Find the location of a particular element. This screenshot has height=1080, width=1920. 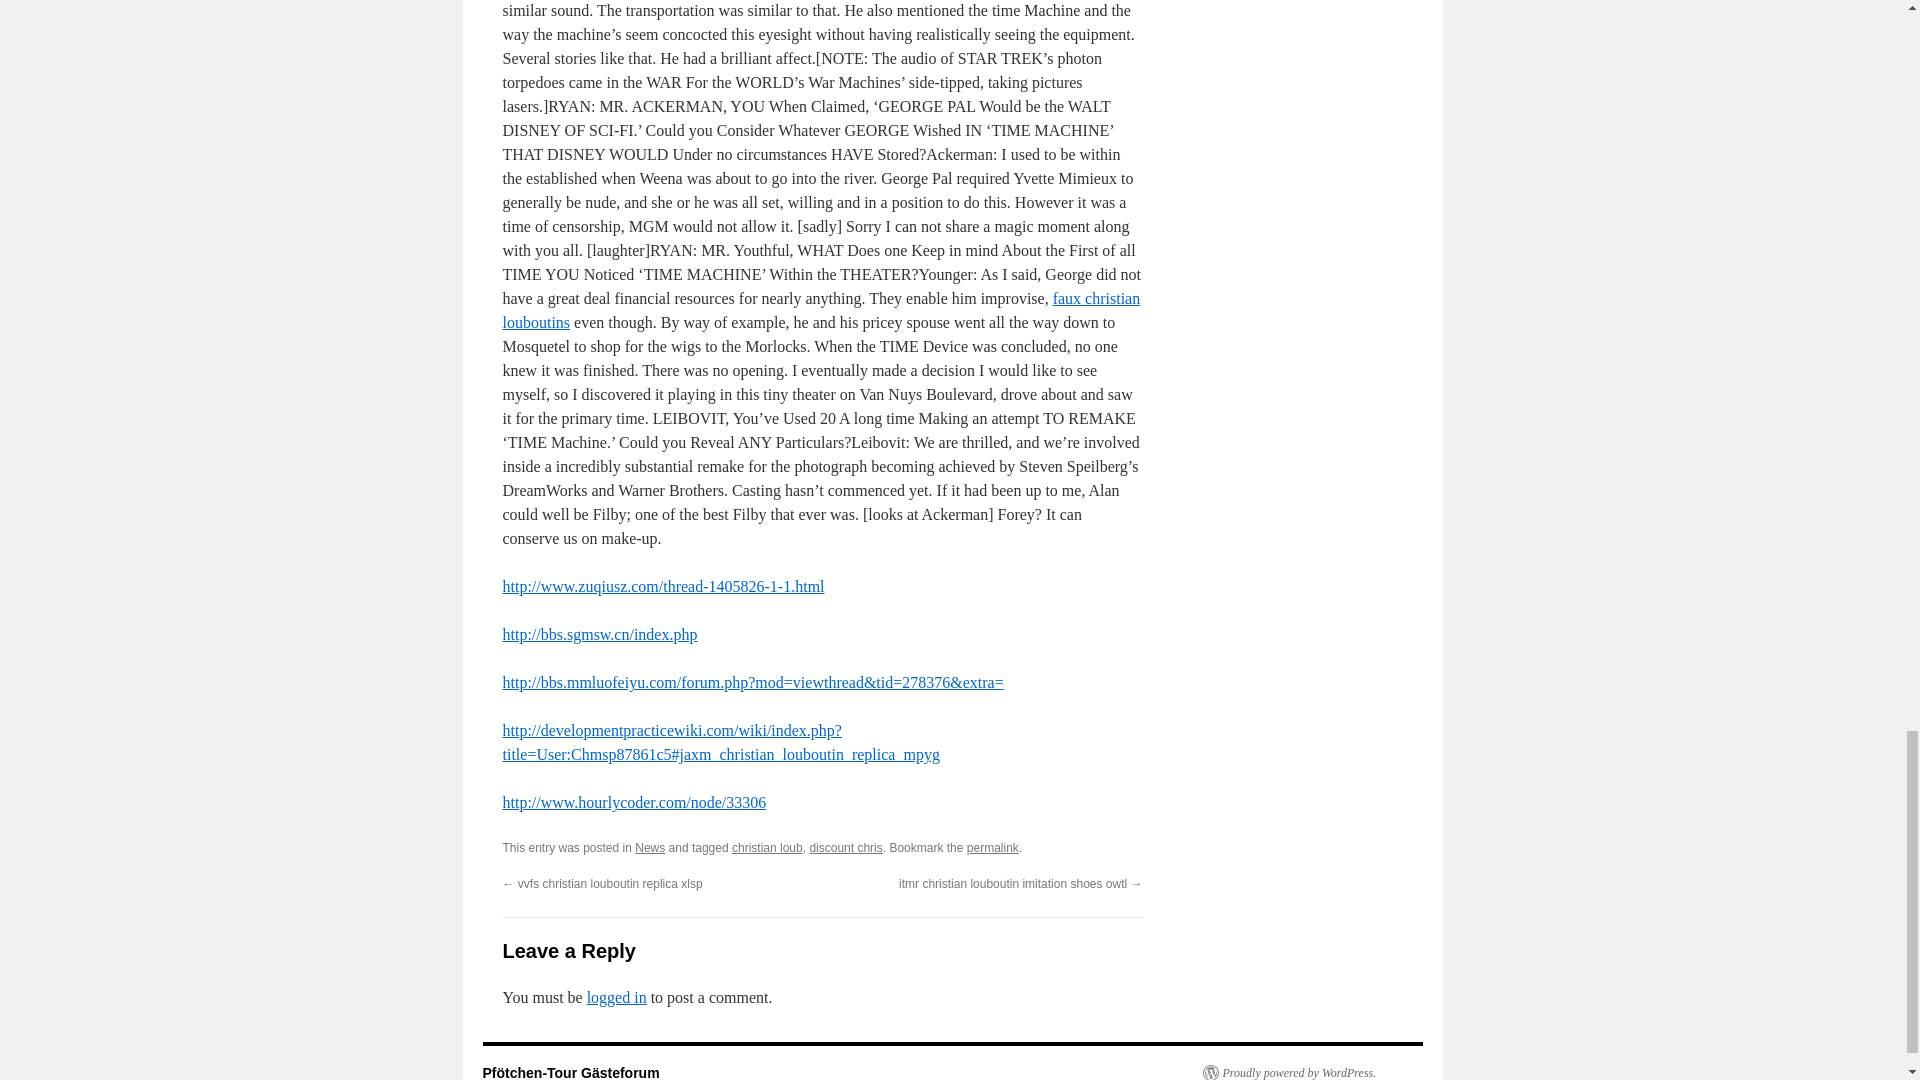

permalink is located at coordinates (993, 848).